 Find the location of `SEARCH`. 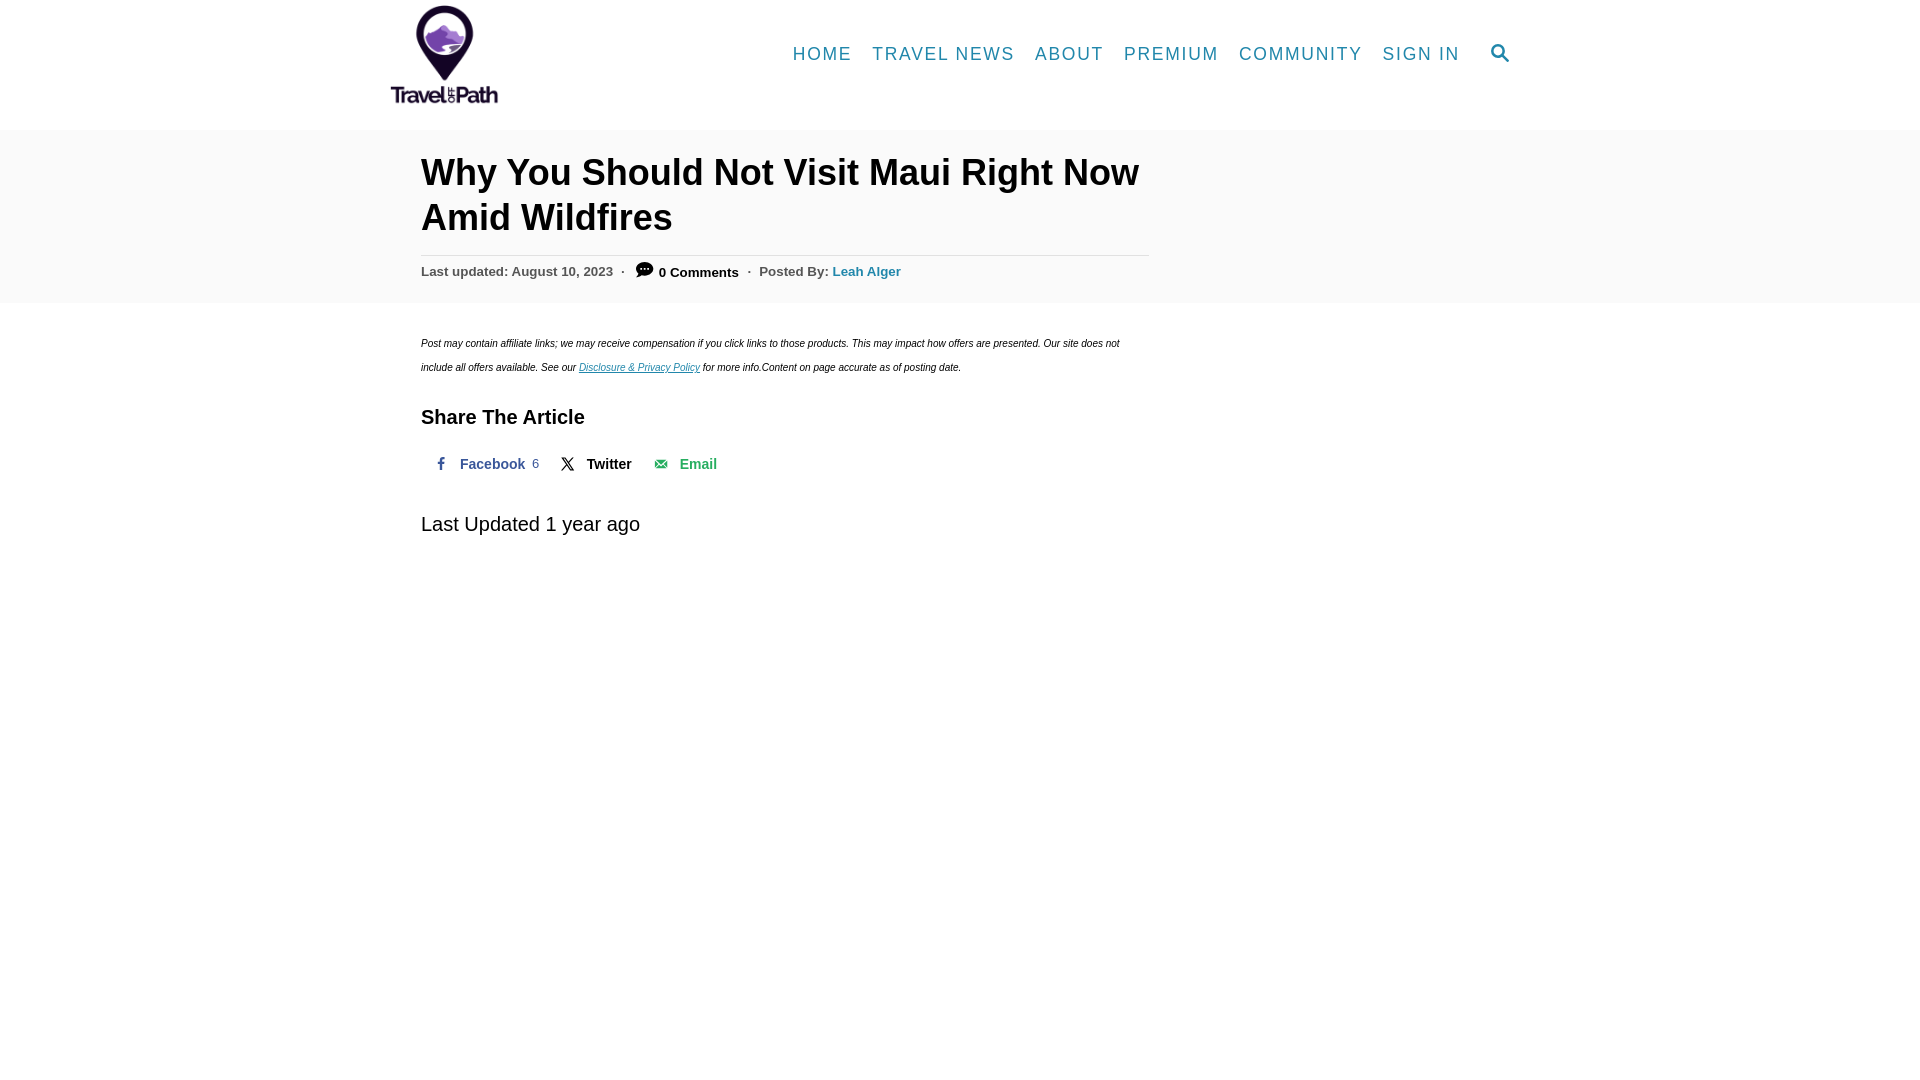

SEARCH is located at coordinates (1500, 54).